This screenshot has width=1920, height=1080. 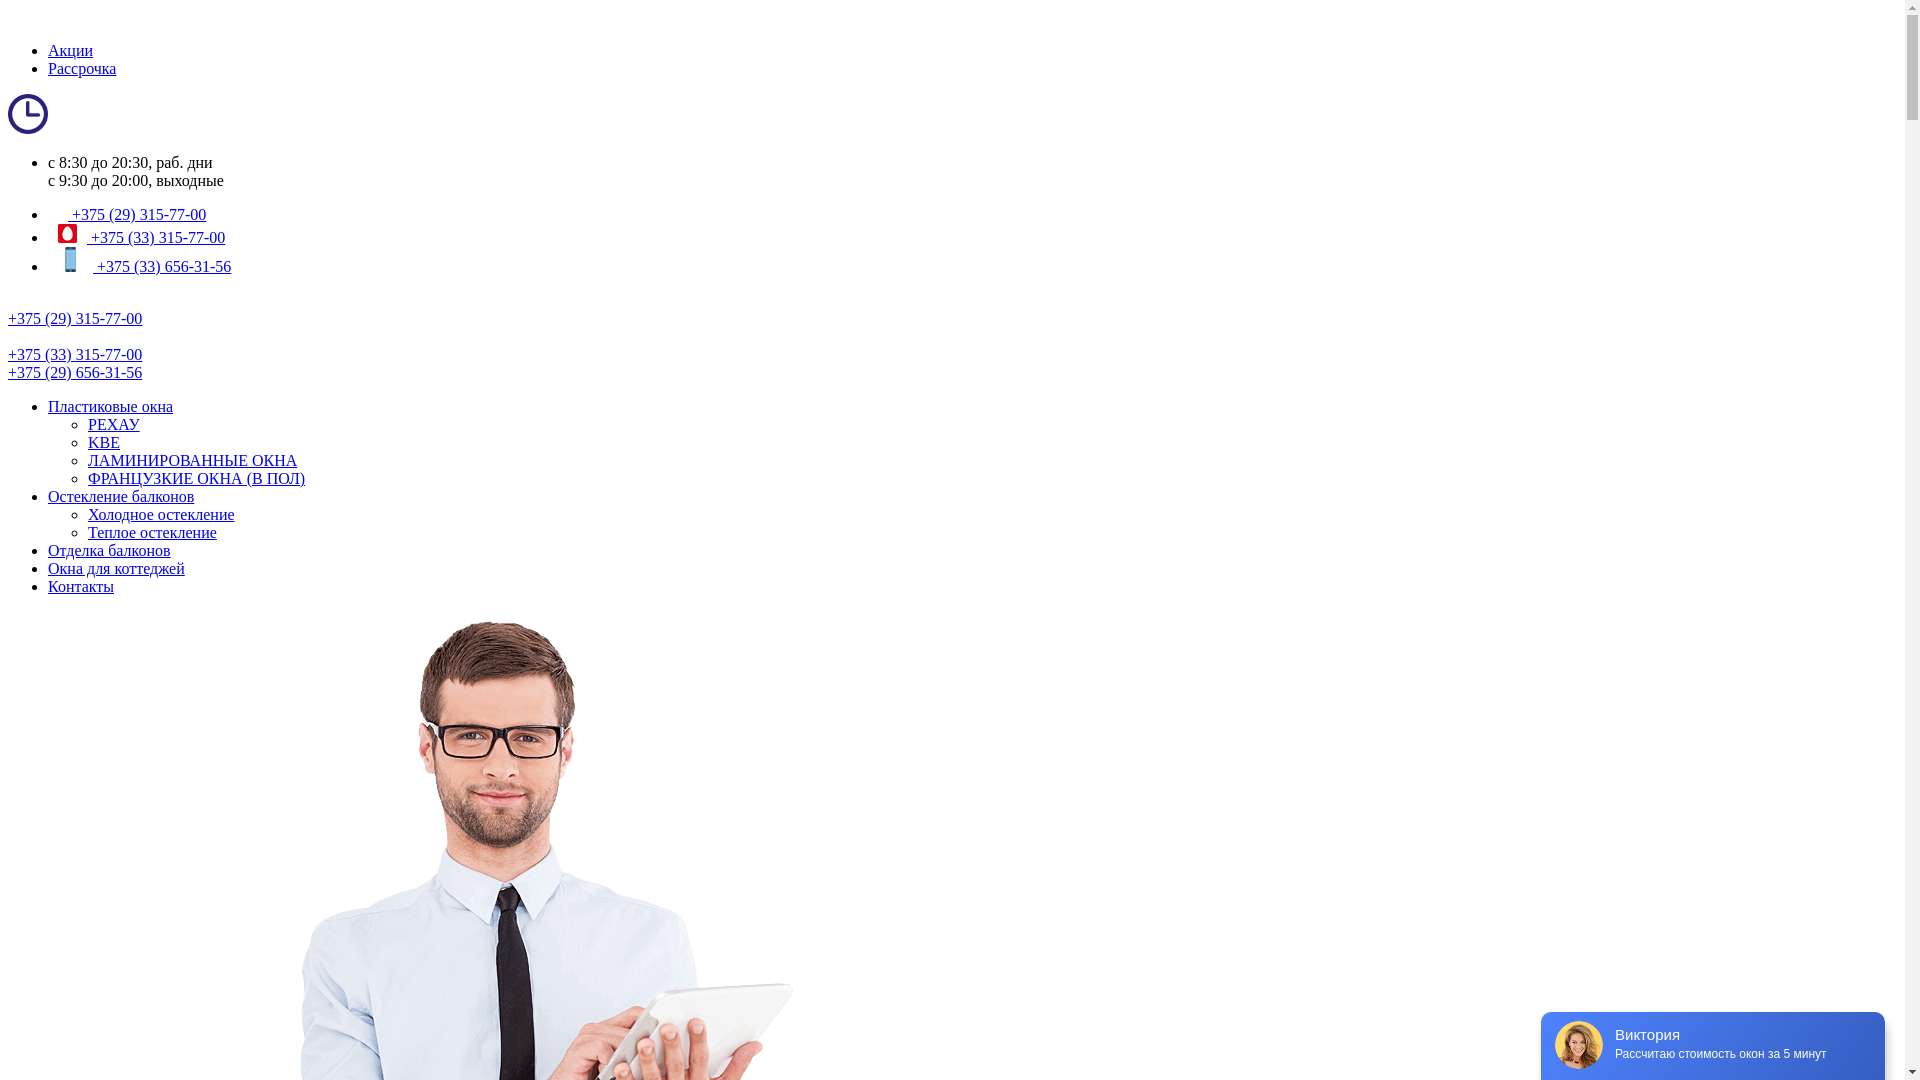 I want to click on +375 (29) 656-31-56, so click(x=75, y=372).